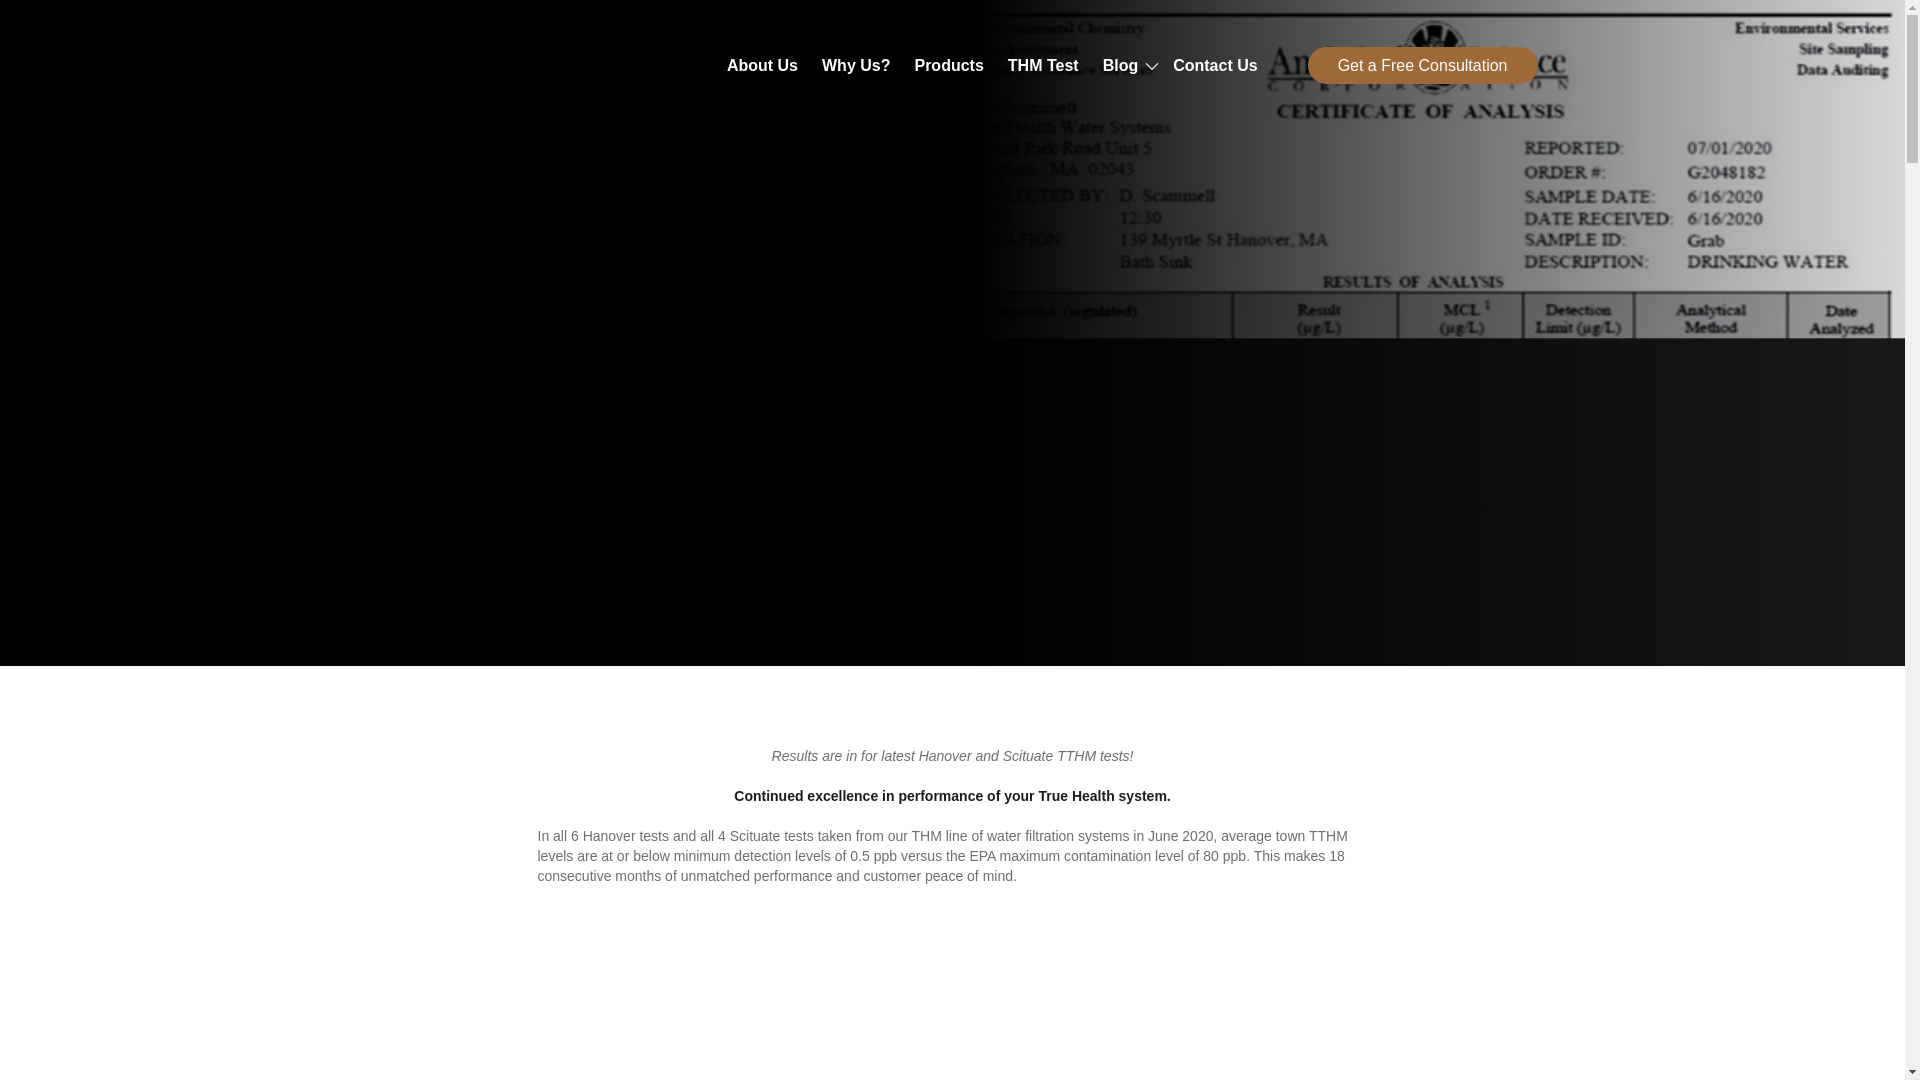 The width and height of the screenshot is (1920, 1080). I want to click on Why Us?, so click(856, 66).